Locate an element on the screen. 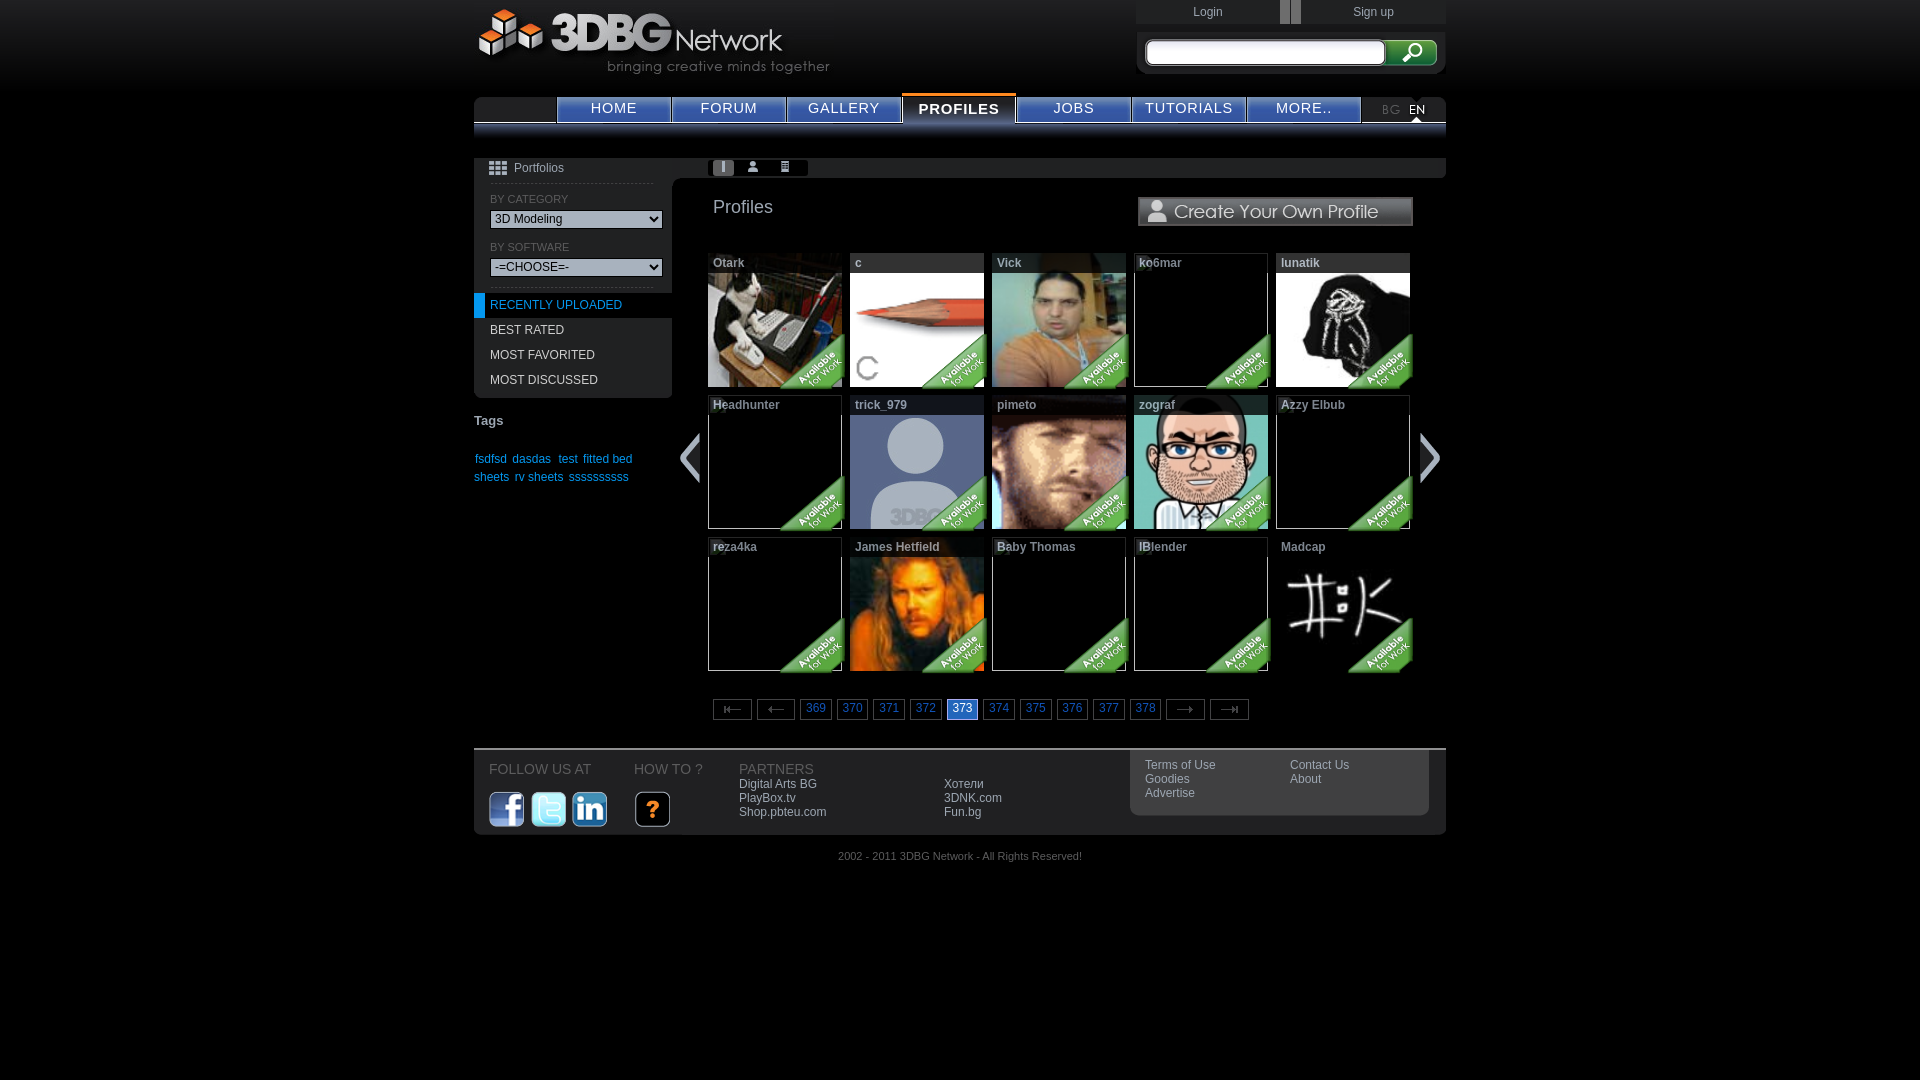    is located at coordinates (1343, 604).